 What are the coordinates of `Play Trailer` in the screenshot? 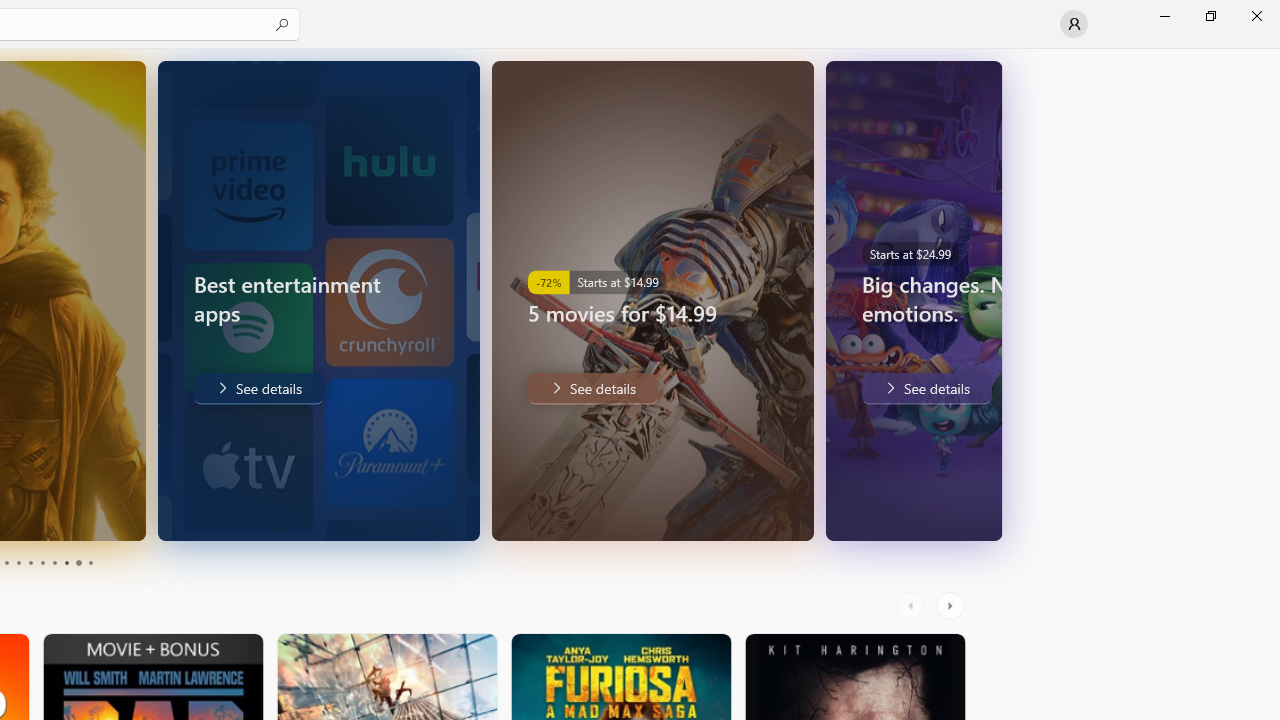 It's located at (897, 512).